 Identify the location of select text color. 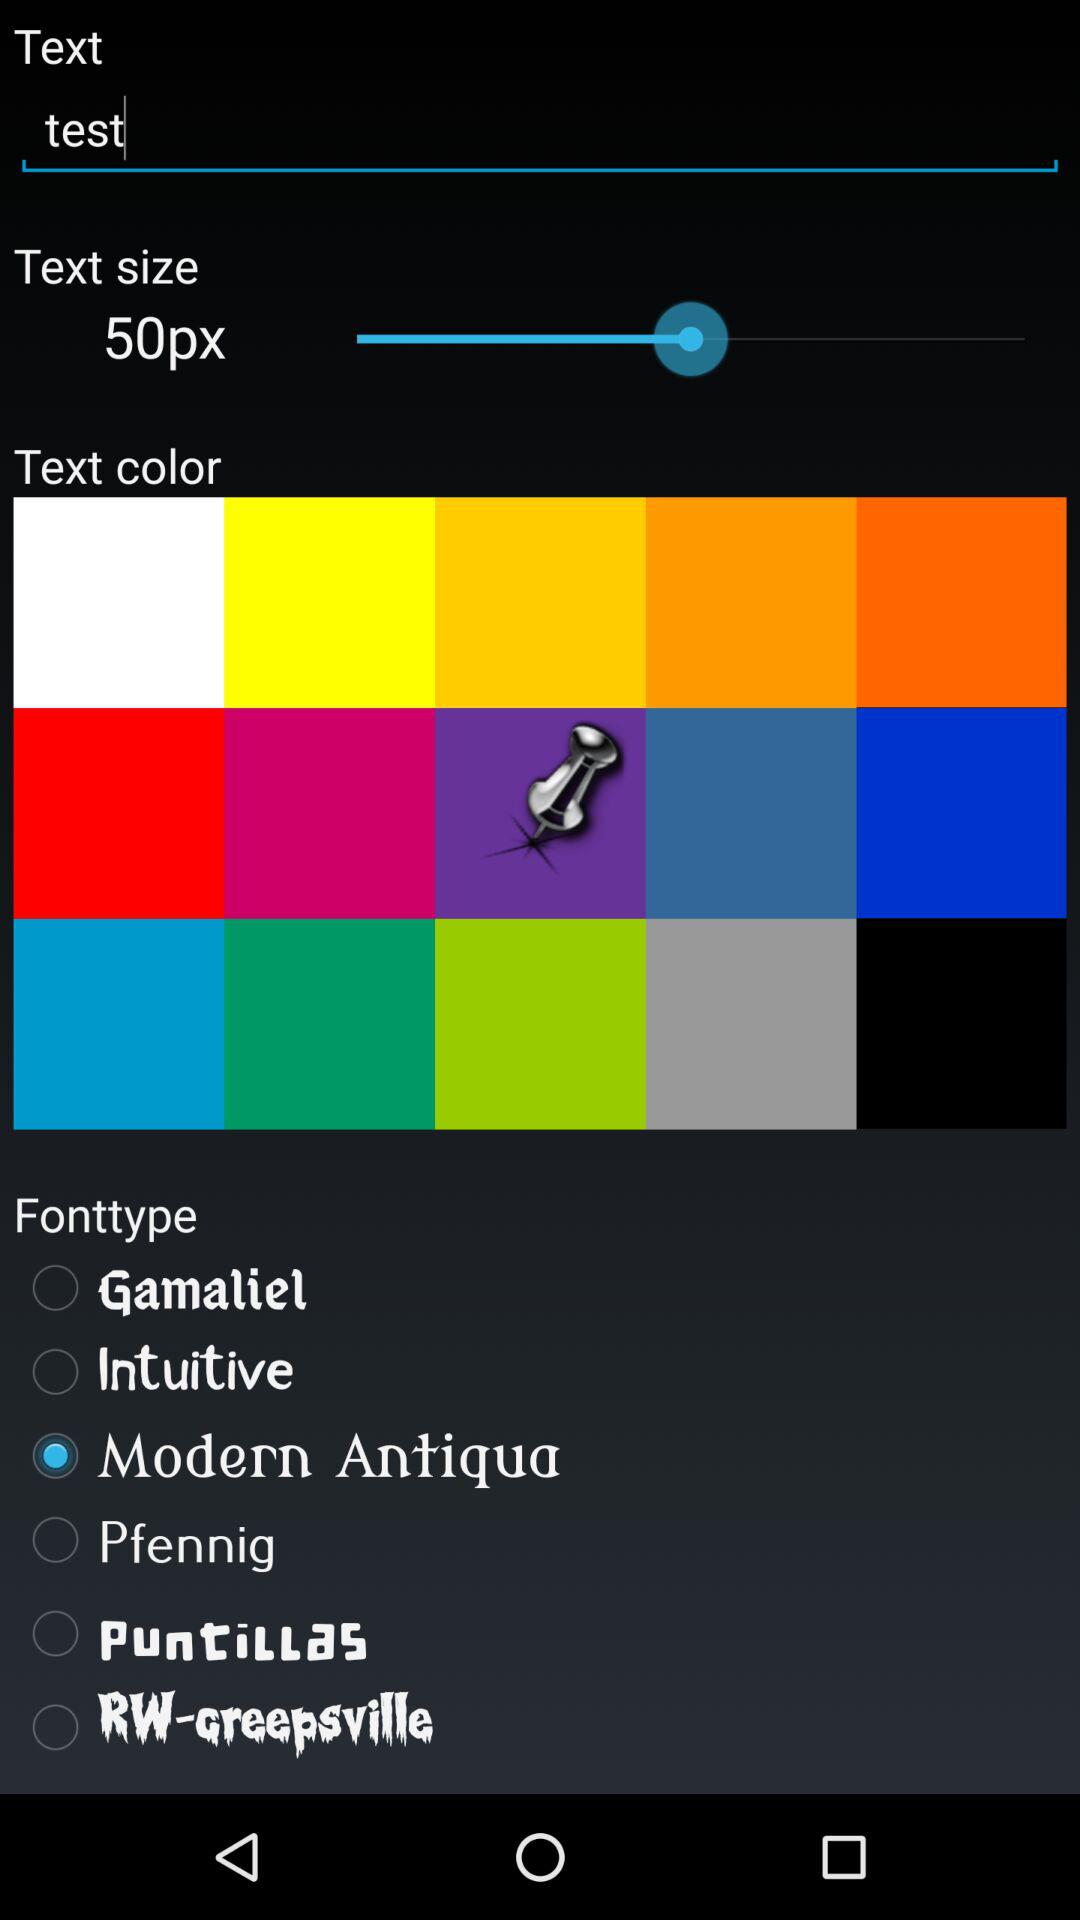
(750, 602).